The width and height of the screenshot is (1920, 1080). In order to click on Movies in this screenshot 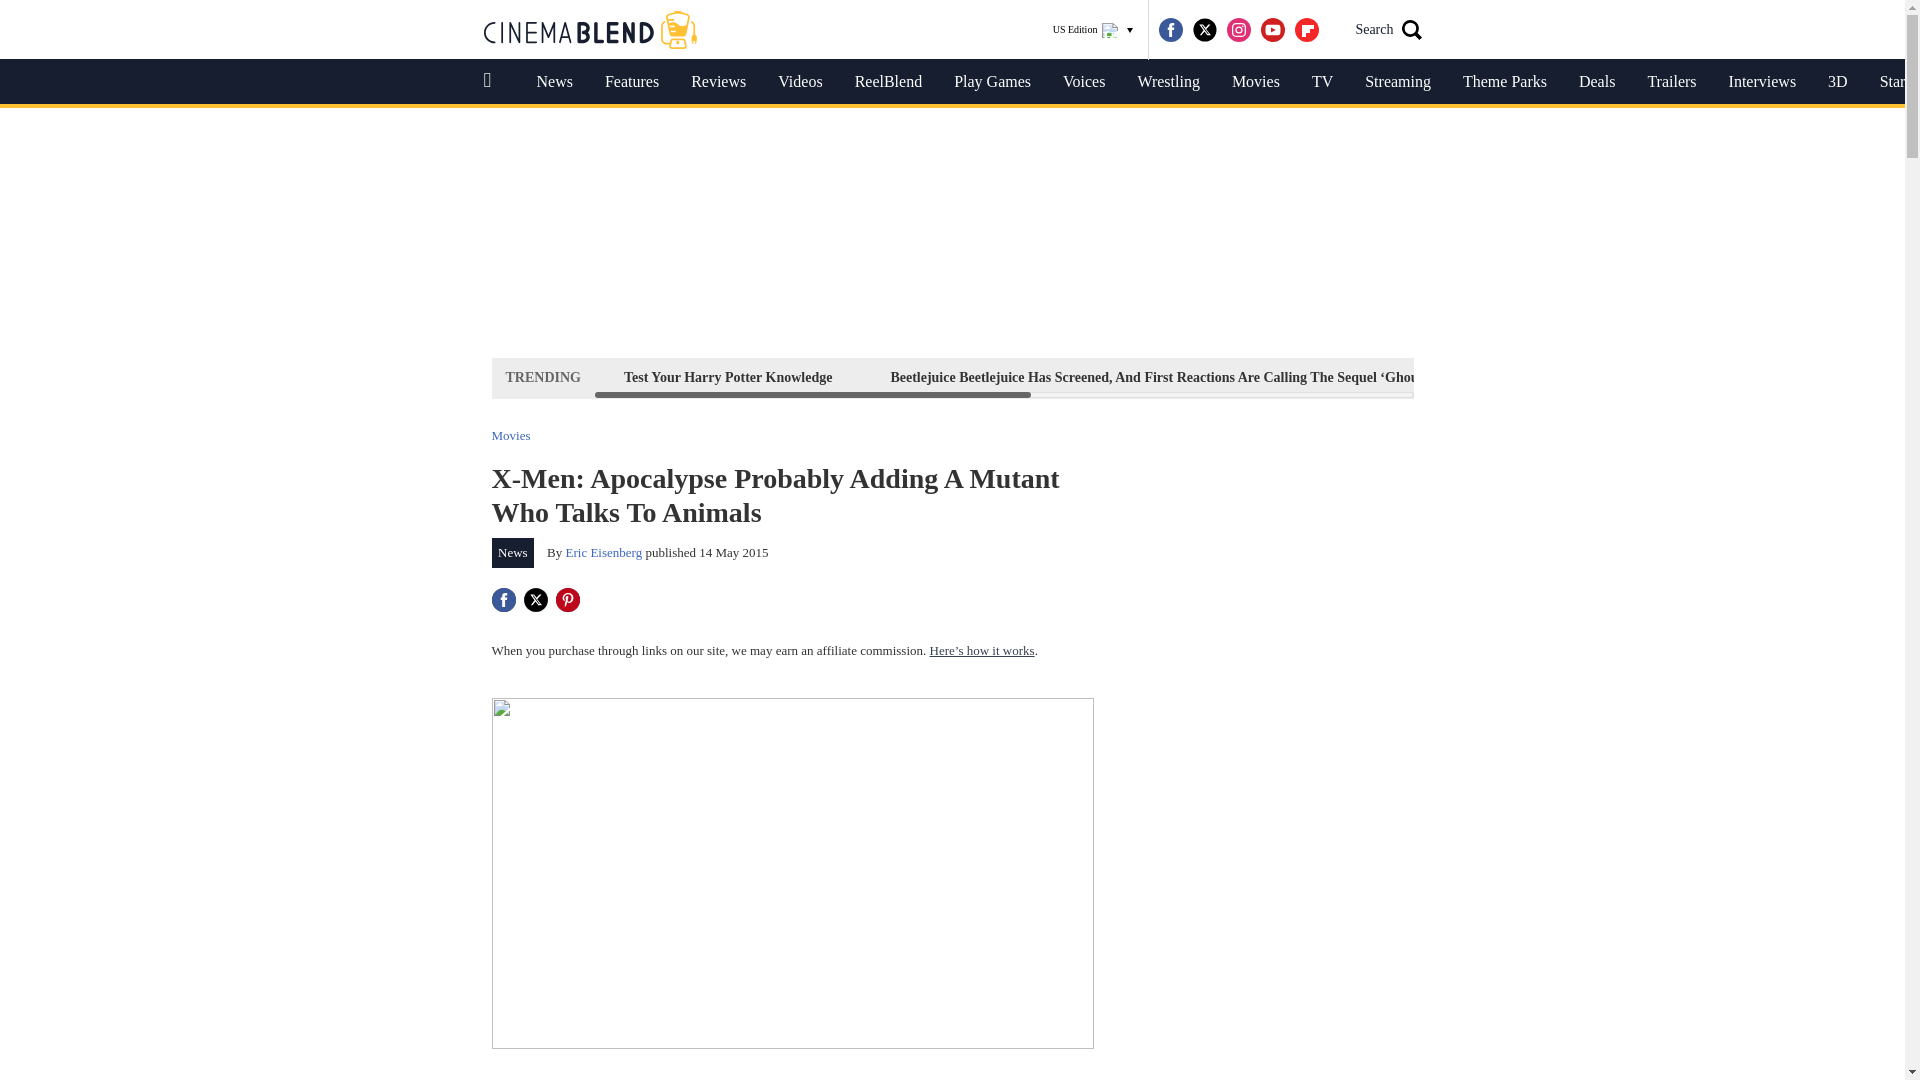, I will do `click(1256, 82)`.